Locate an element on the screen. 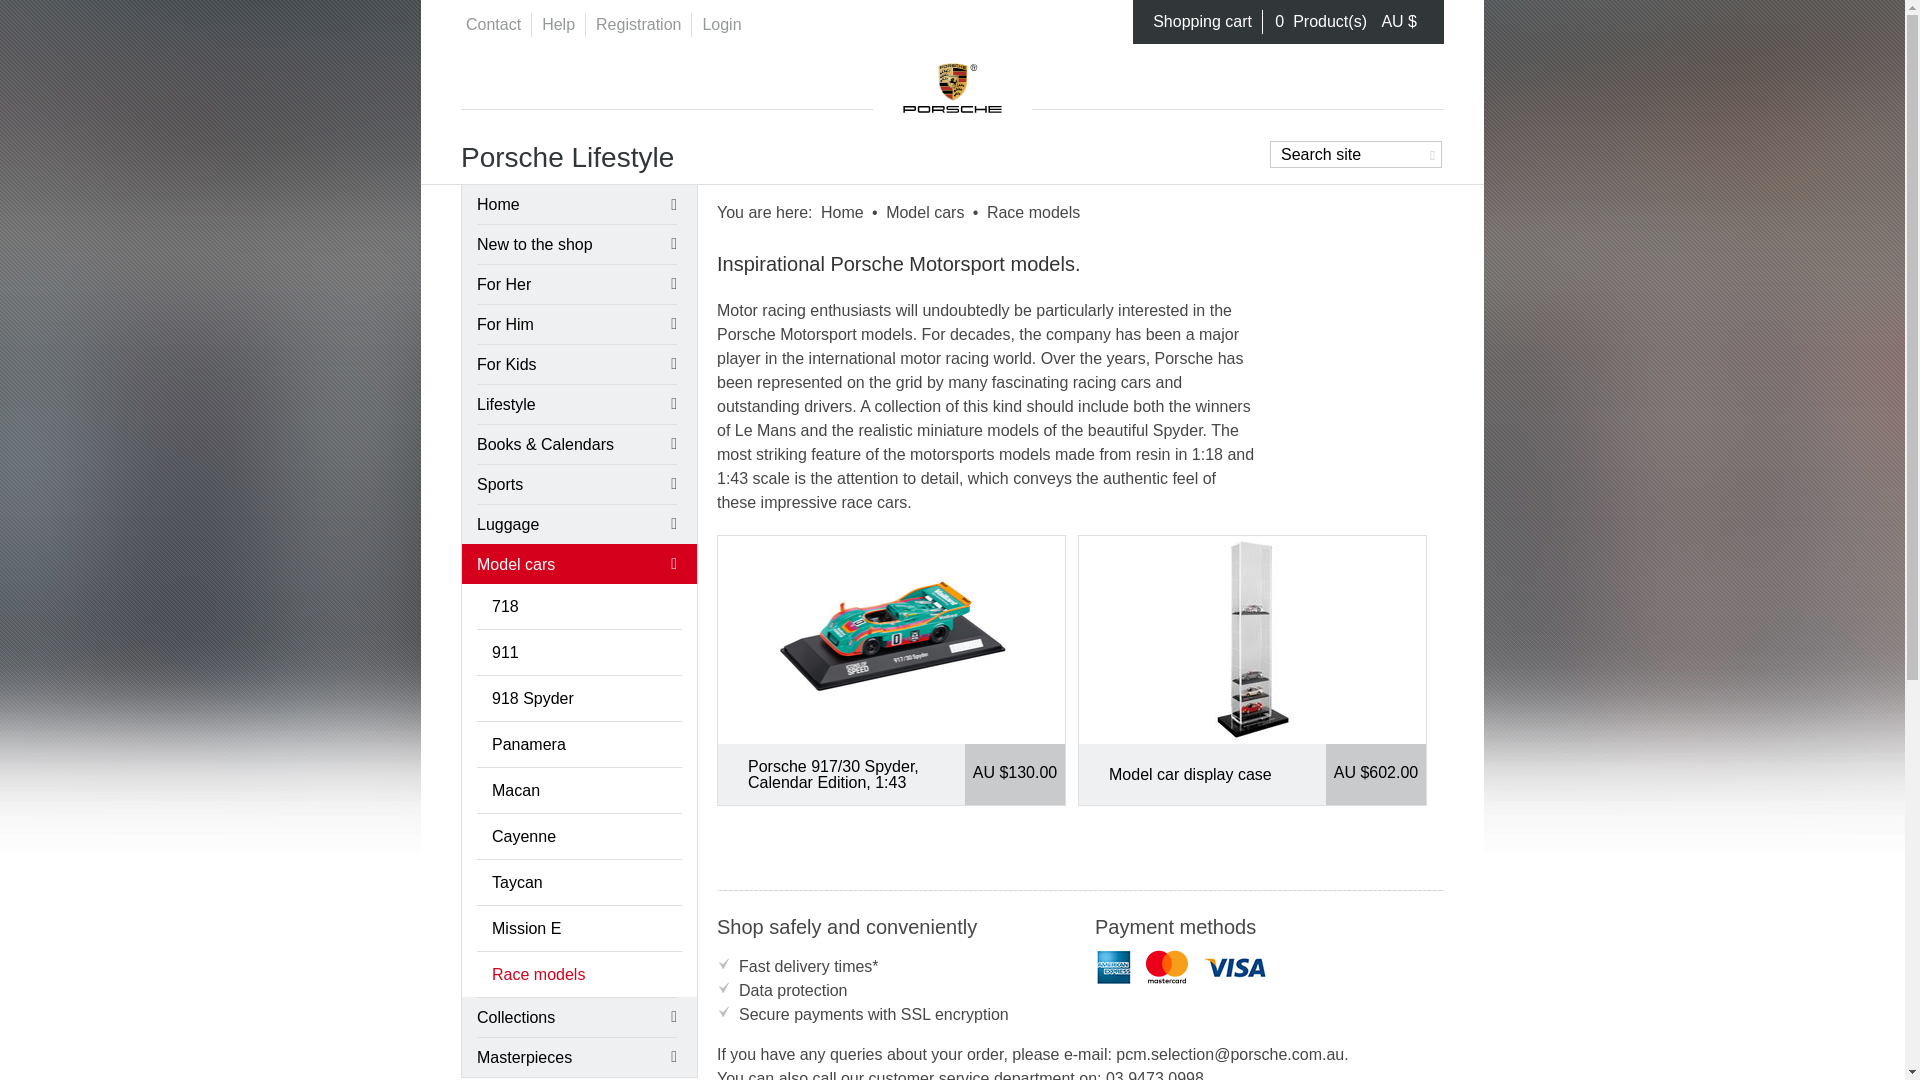  Model cars is located at coordinates (924, 212).